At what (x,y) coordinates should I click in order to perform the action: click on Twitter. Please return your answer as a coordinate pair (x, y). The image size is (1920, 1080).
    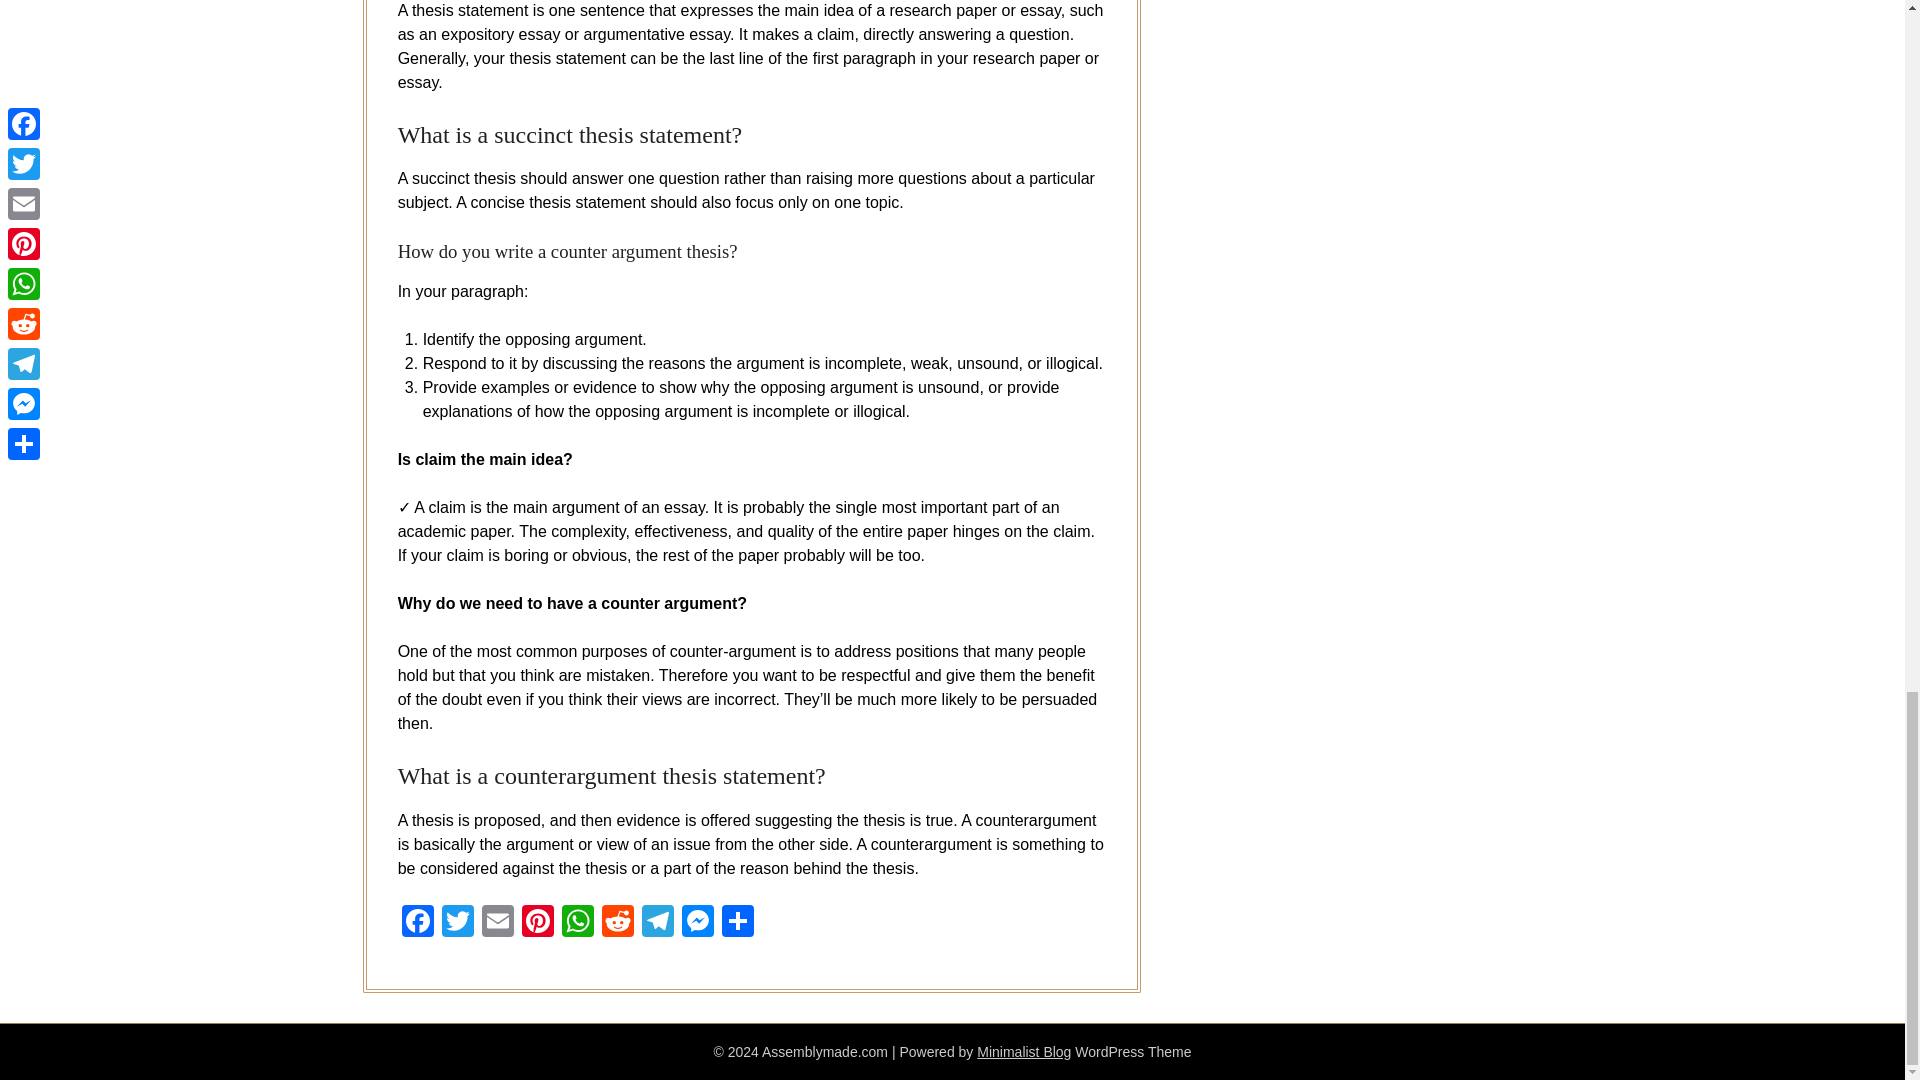
    Looking at the image, I should click on (458, 923).